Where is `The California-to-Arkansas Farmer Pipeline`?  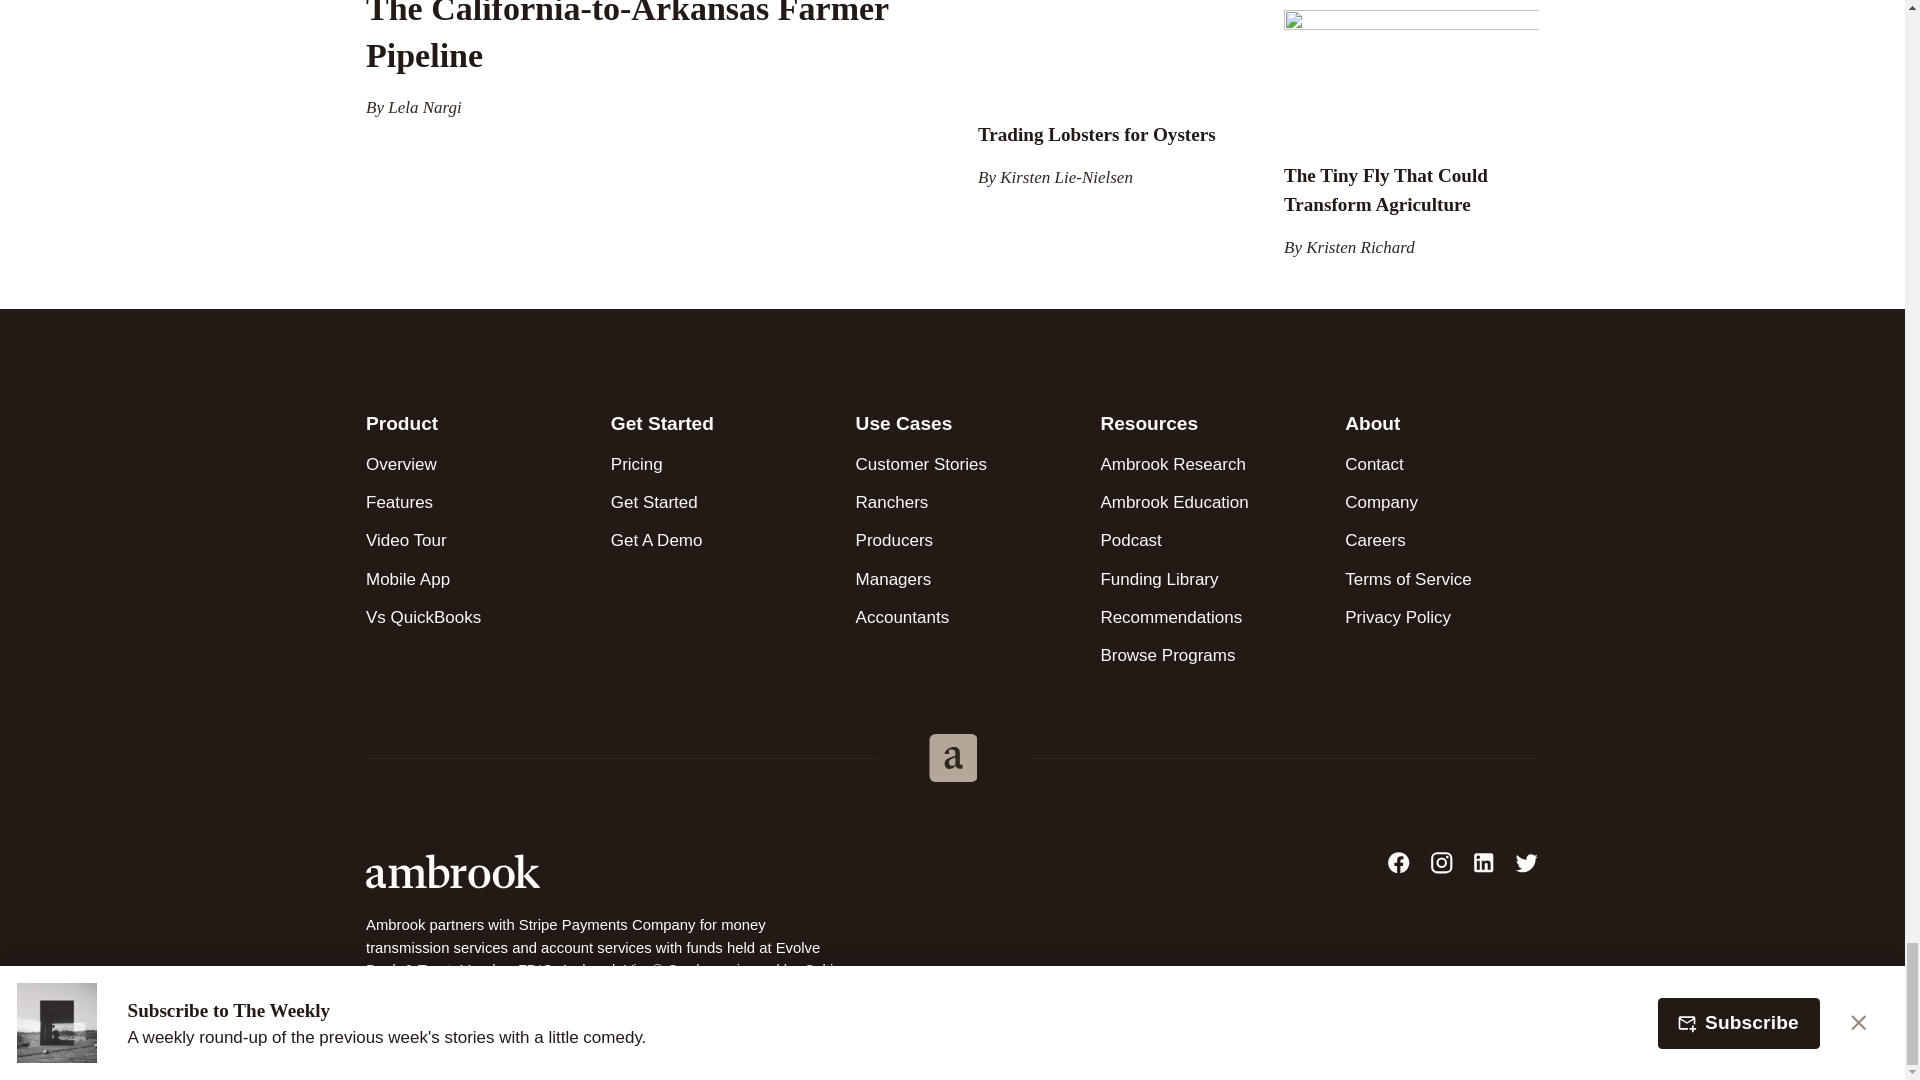 The California-to-Arkansas Farmer Pipeline is located at coordinates (627, 37).